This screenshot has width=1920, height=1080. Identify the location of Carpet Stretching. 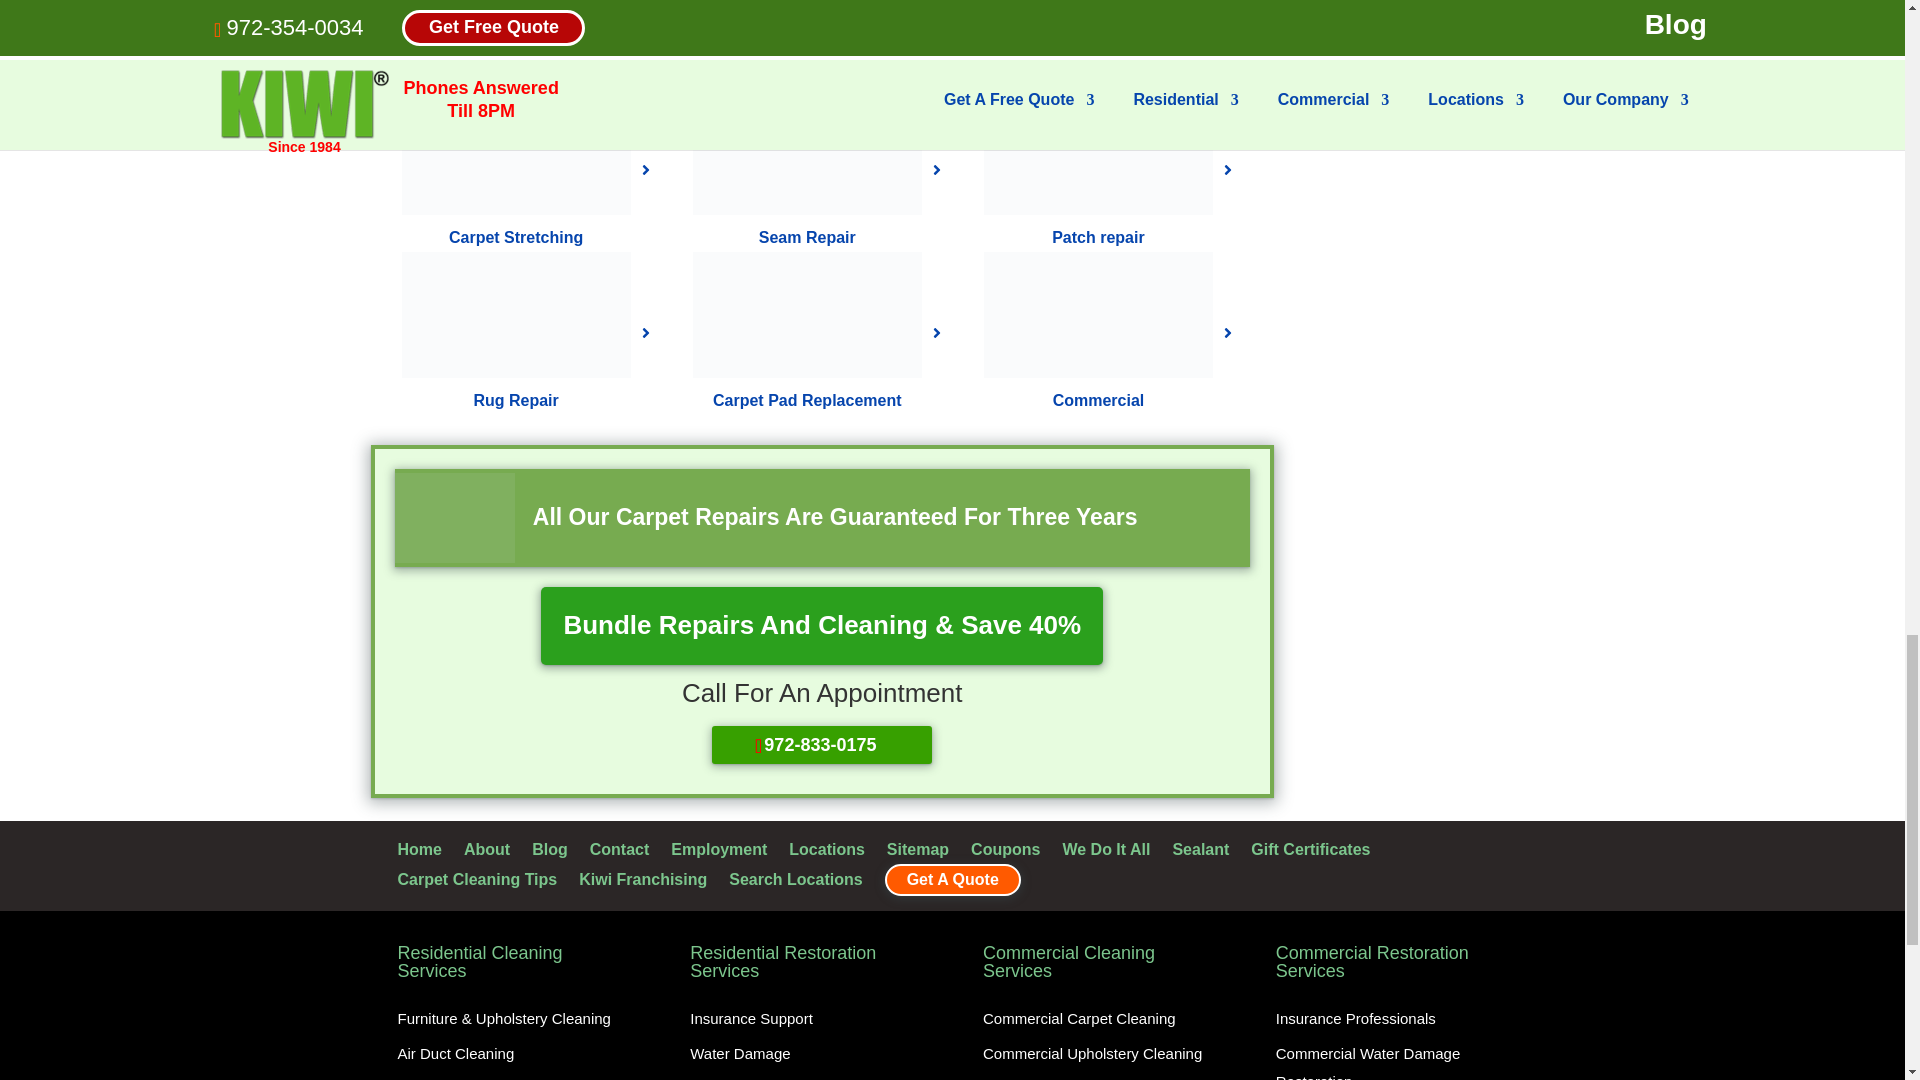
(516, 237).